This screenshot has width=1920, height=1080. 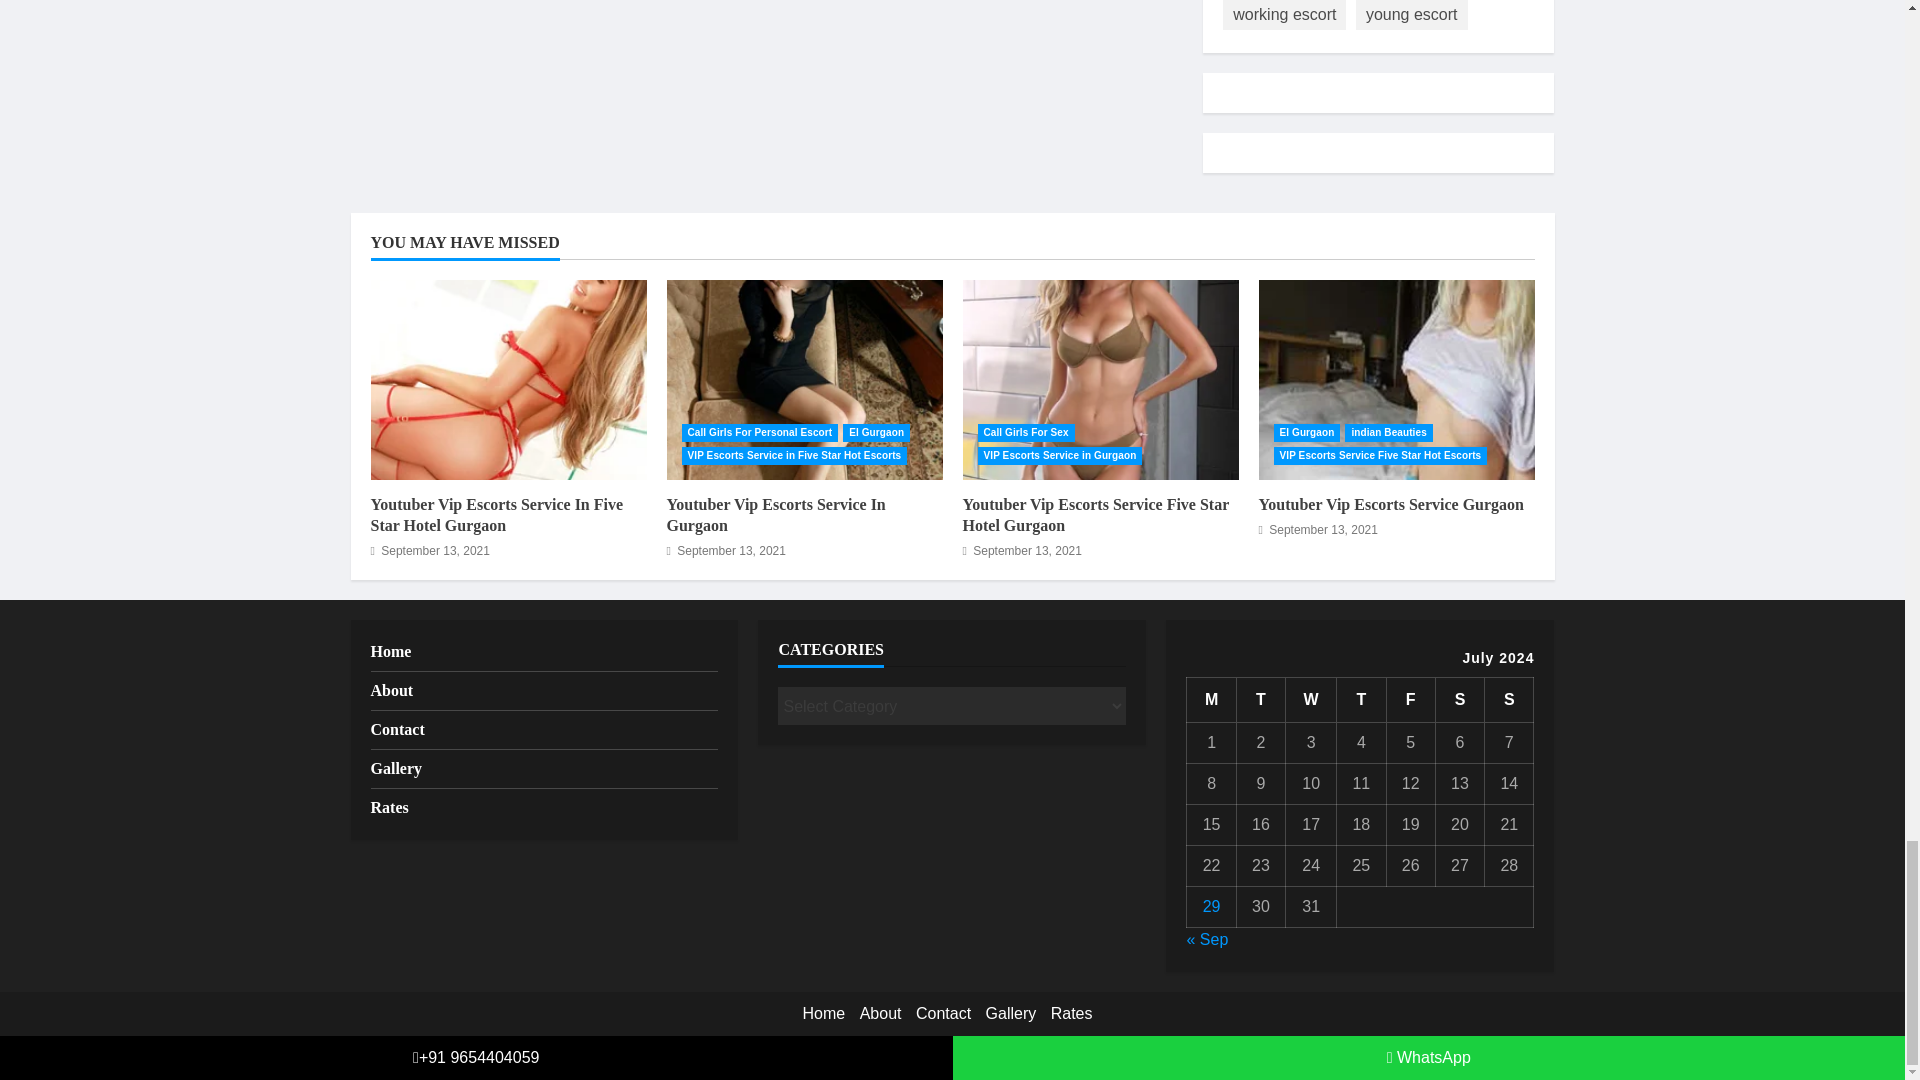 What do you see at coordinates (1211, 700) in the screenshot?
I see `Monday` at bounding box center [1211, 700].